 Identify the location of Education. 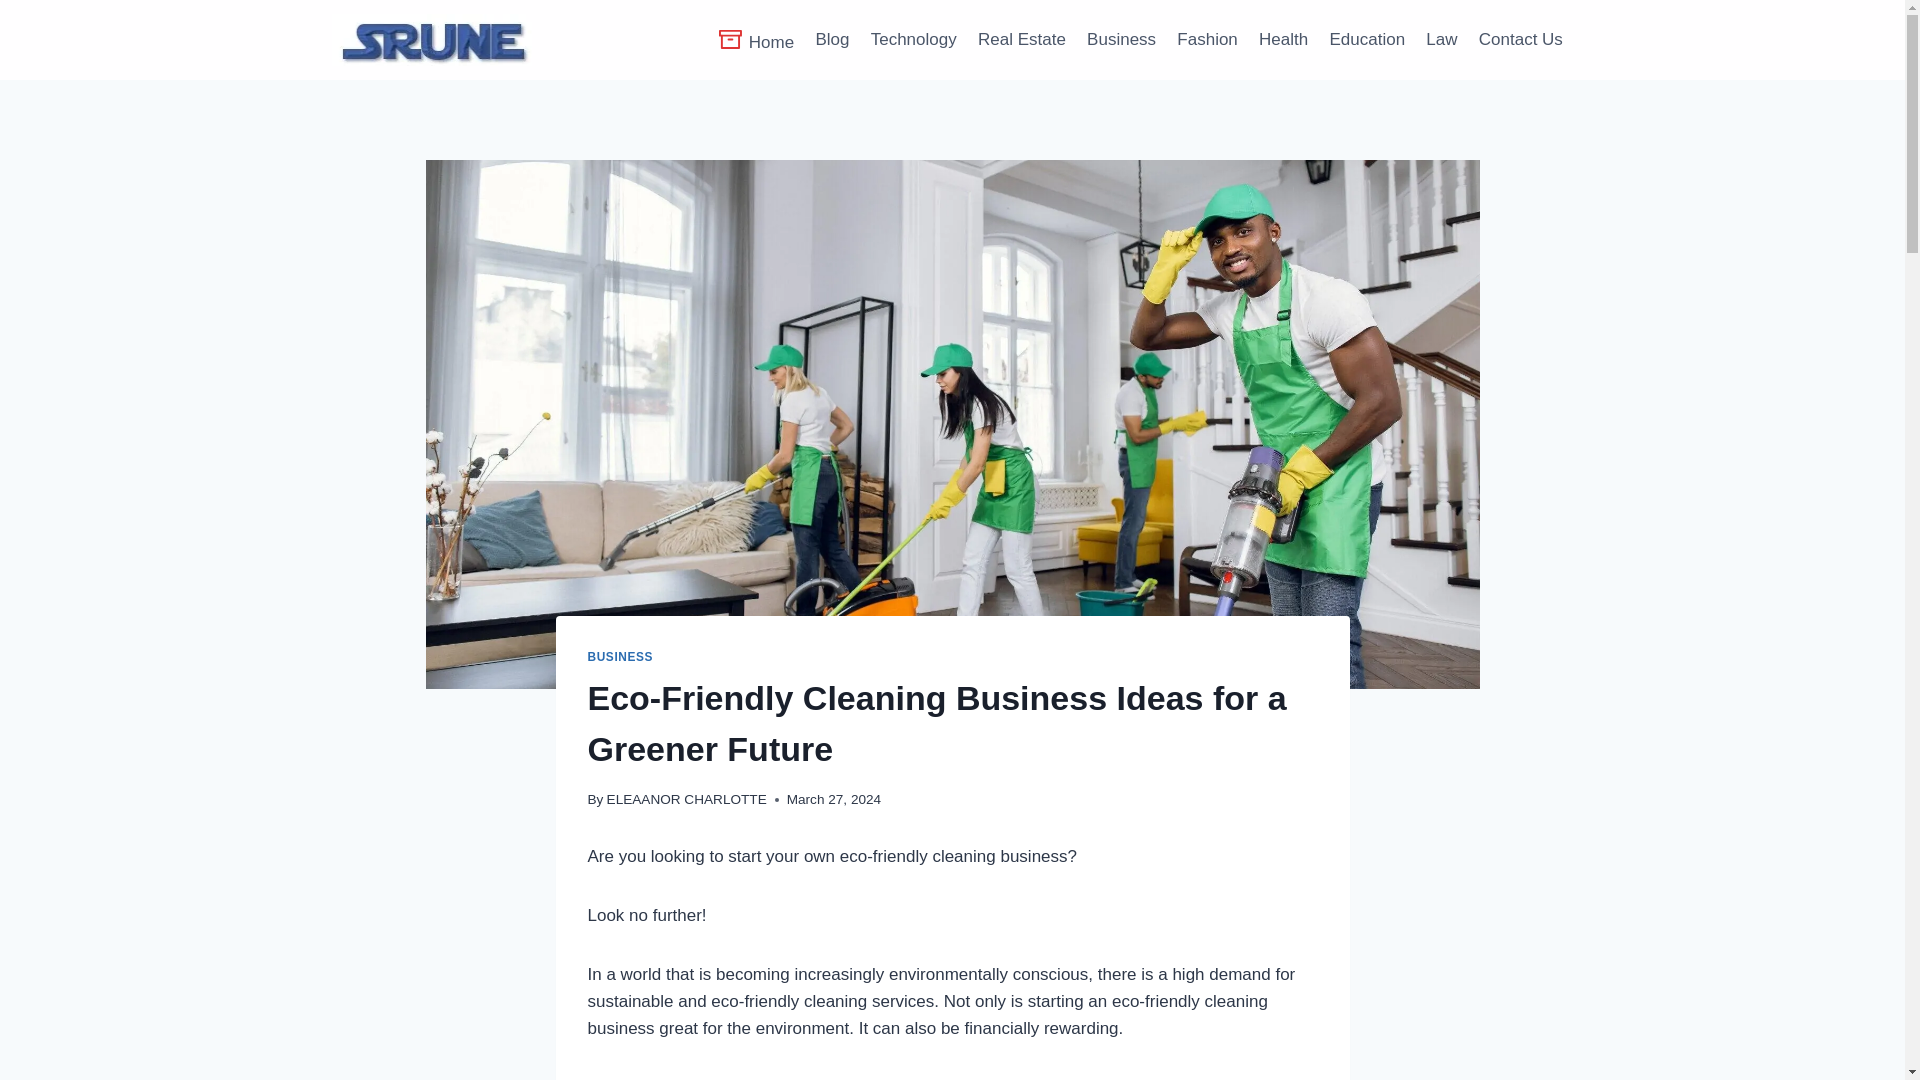
(1368, 40).